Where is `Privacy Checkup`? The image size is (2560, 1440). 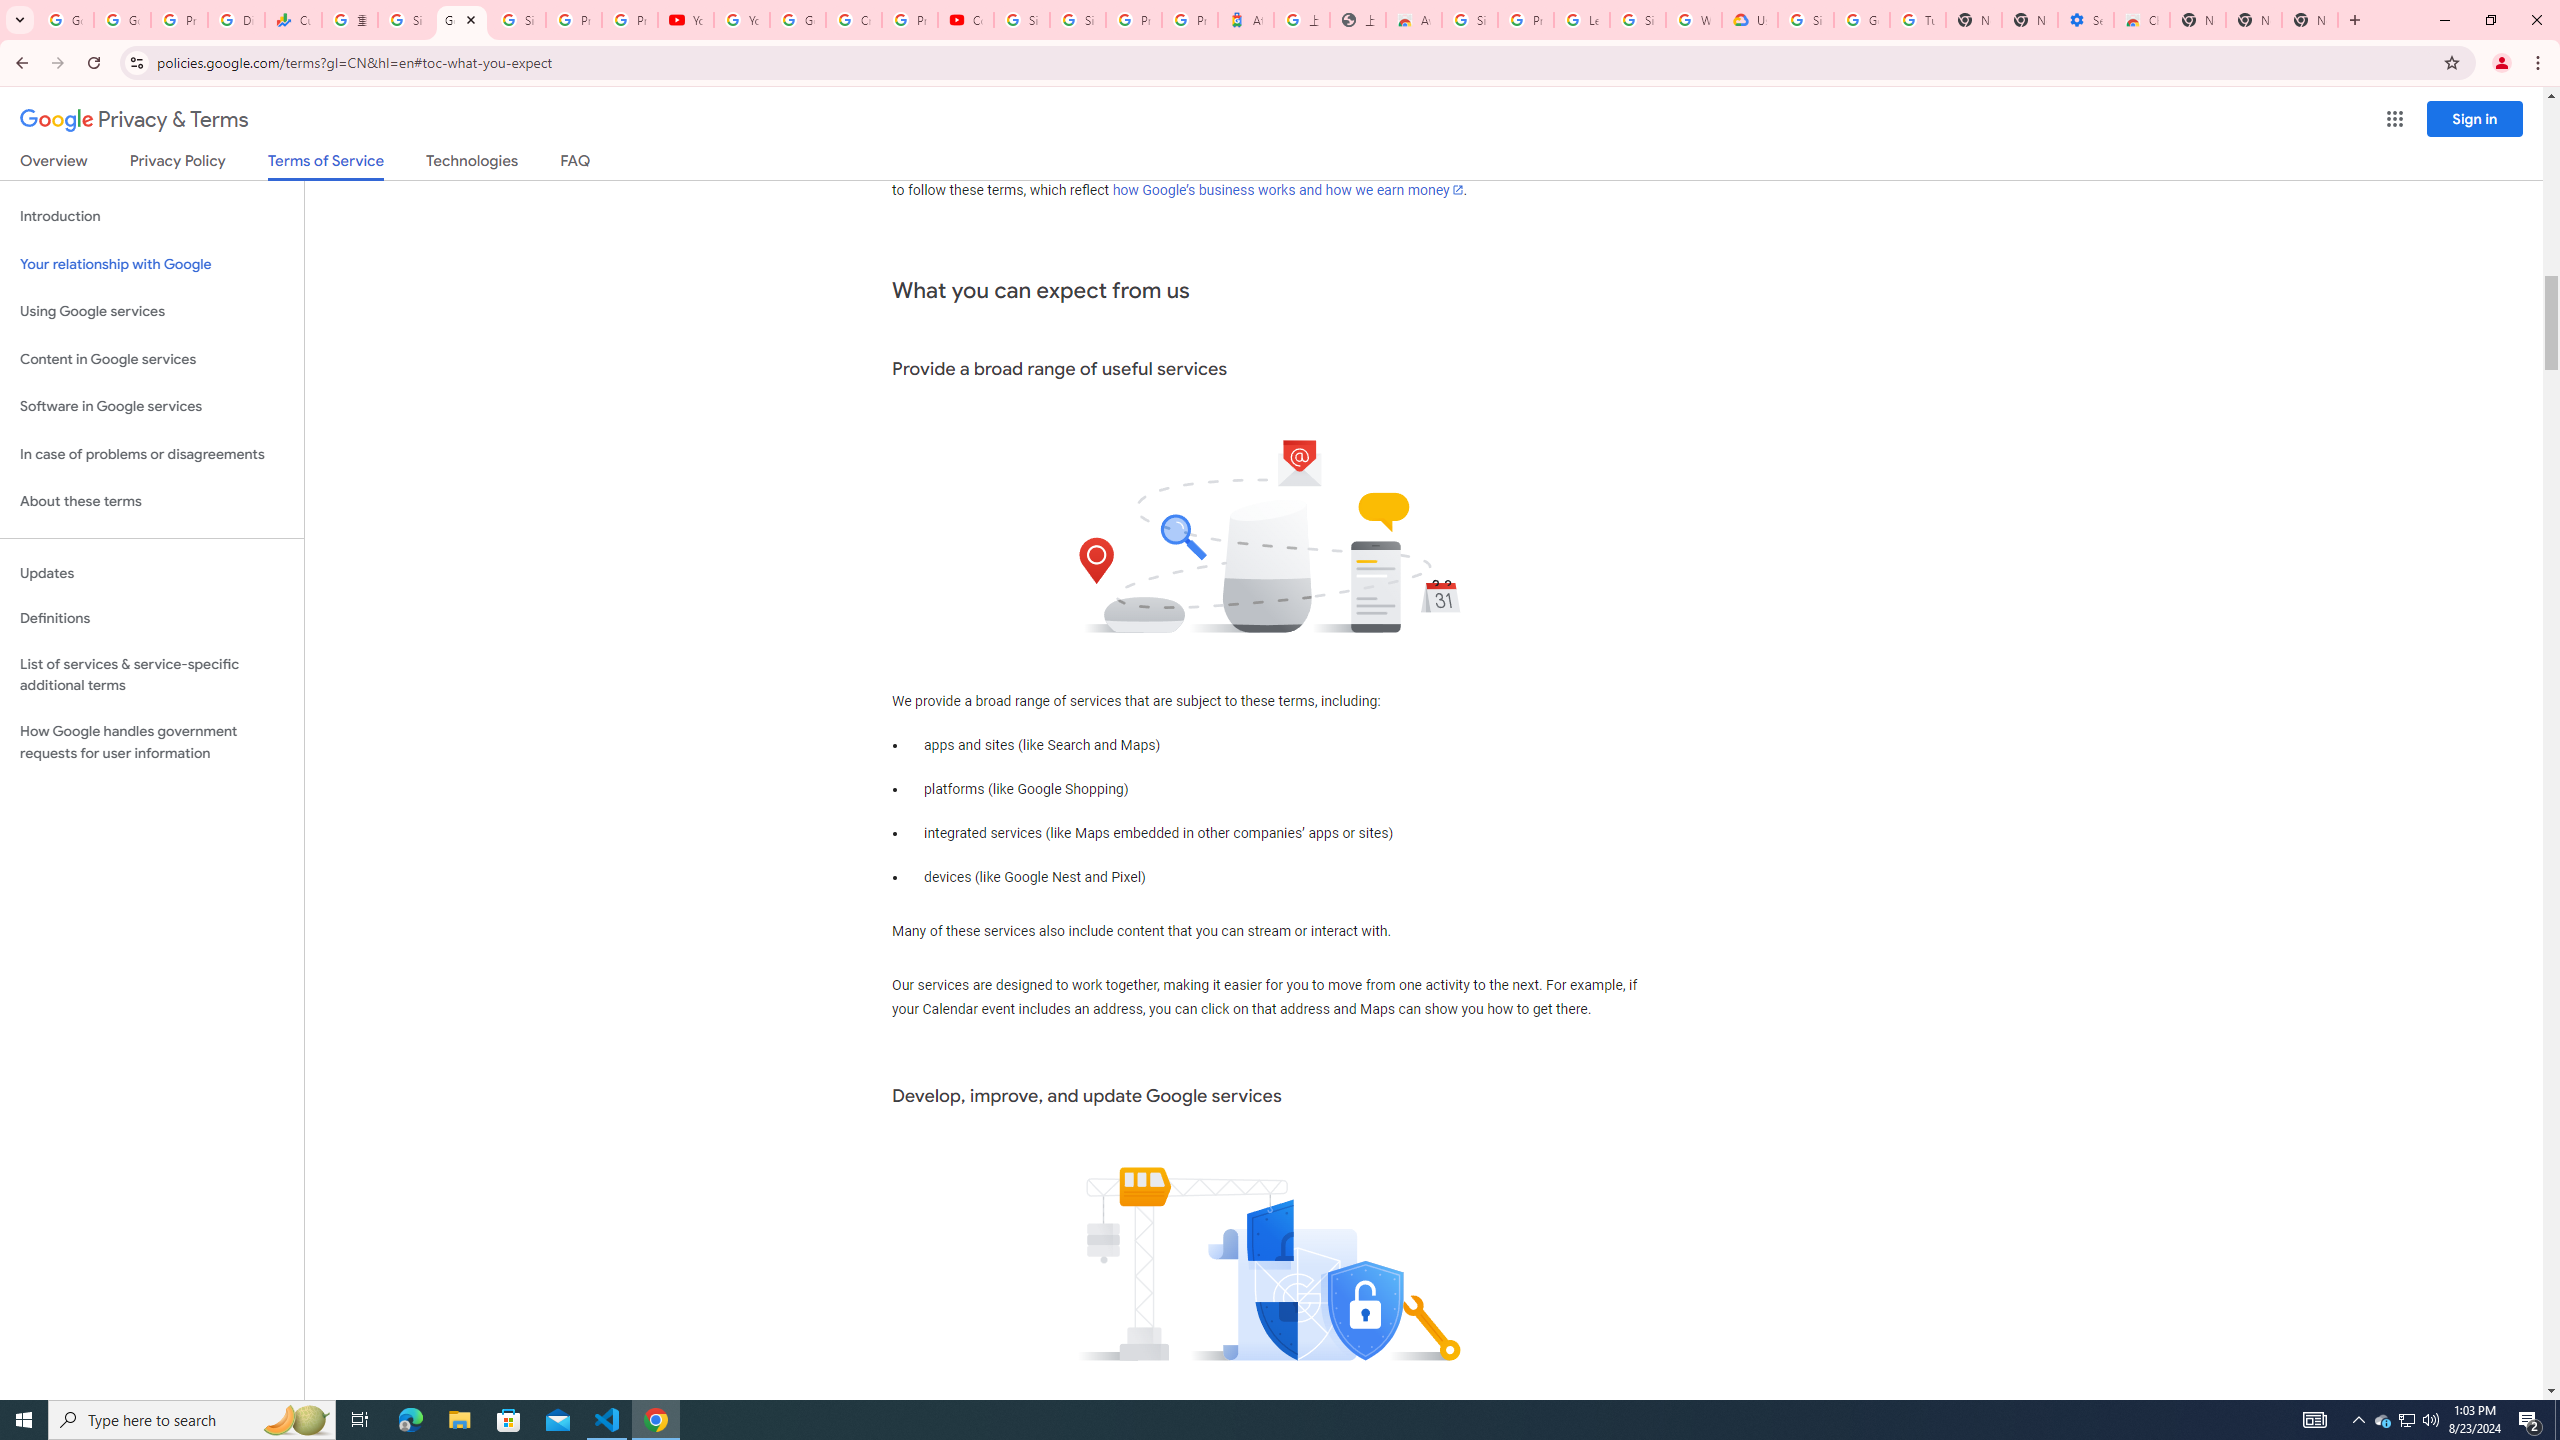
Privacy Checkup is located at coordinates (630, 20).